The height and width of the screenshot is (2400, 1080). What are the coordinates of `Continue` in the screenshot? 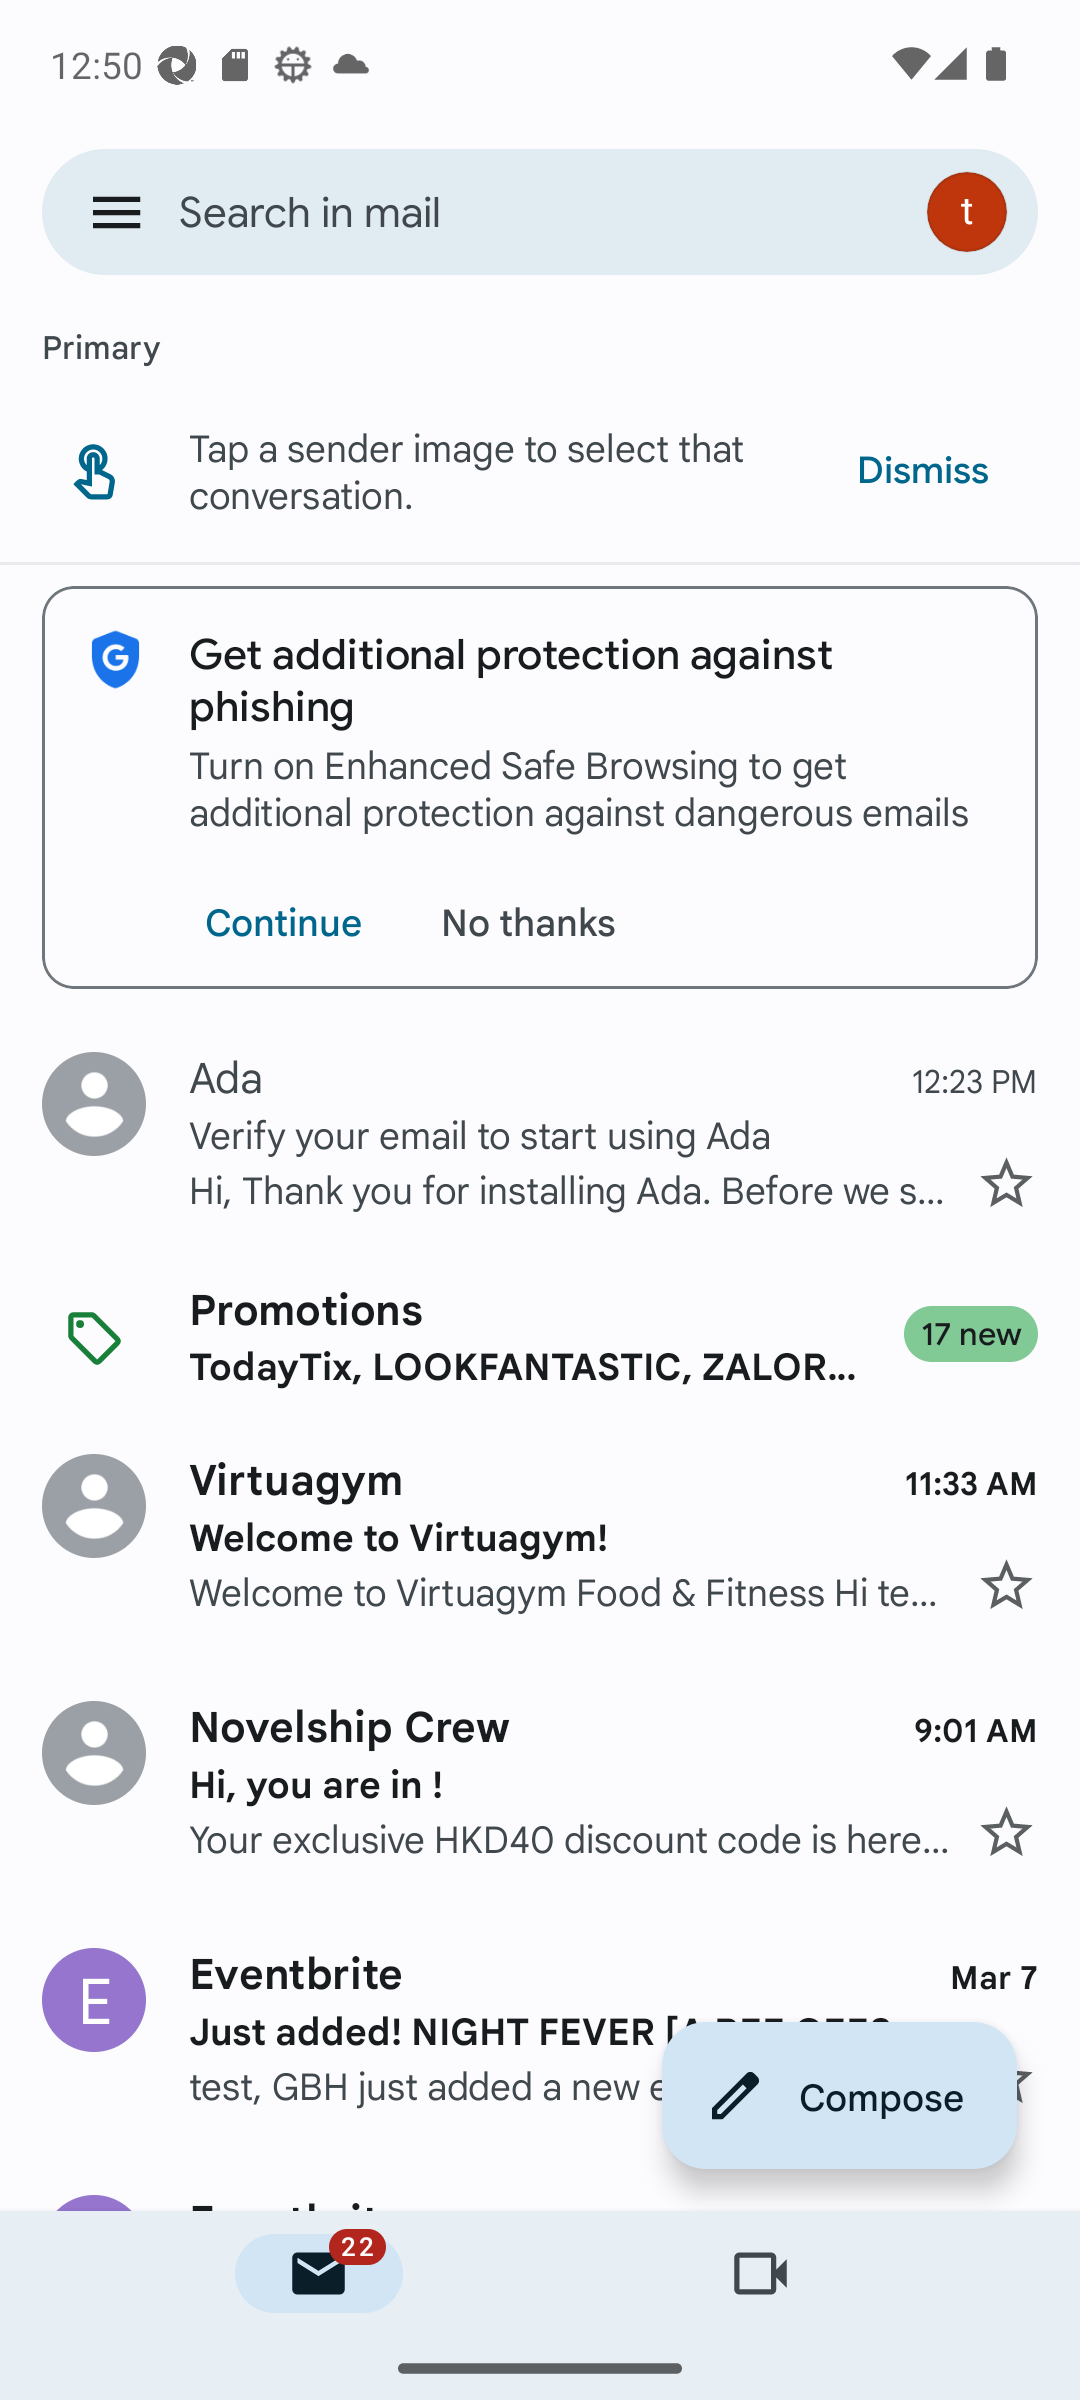 It's located at (283, 921).